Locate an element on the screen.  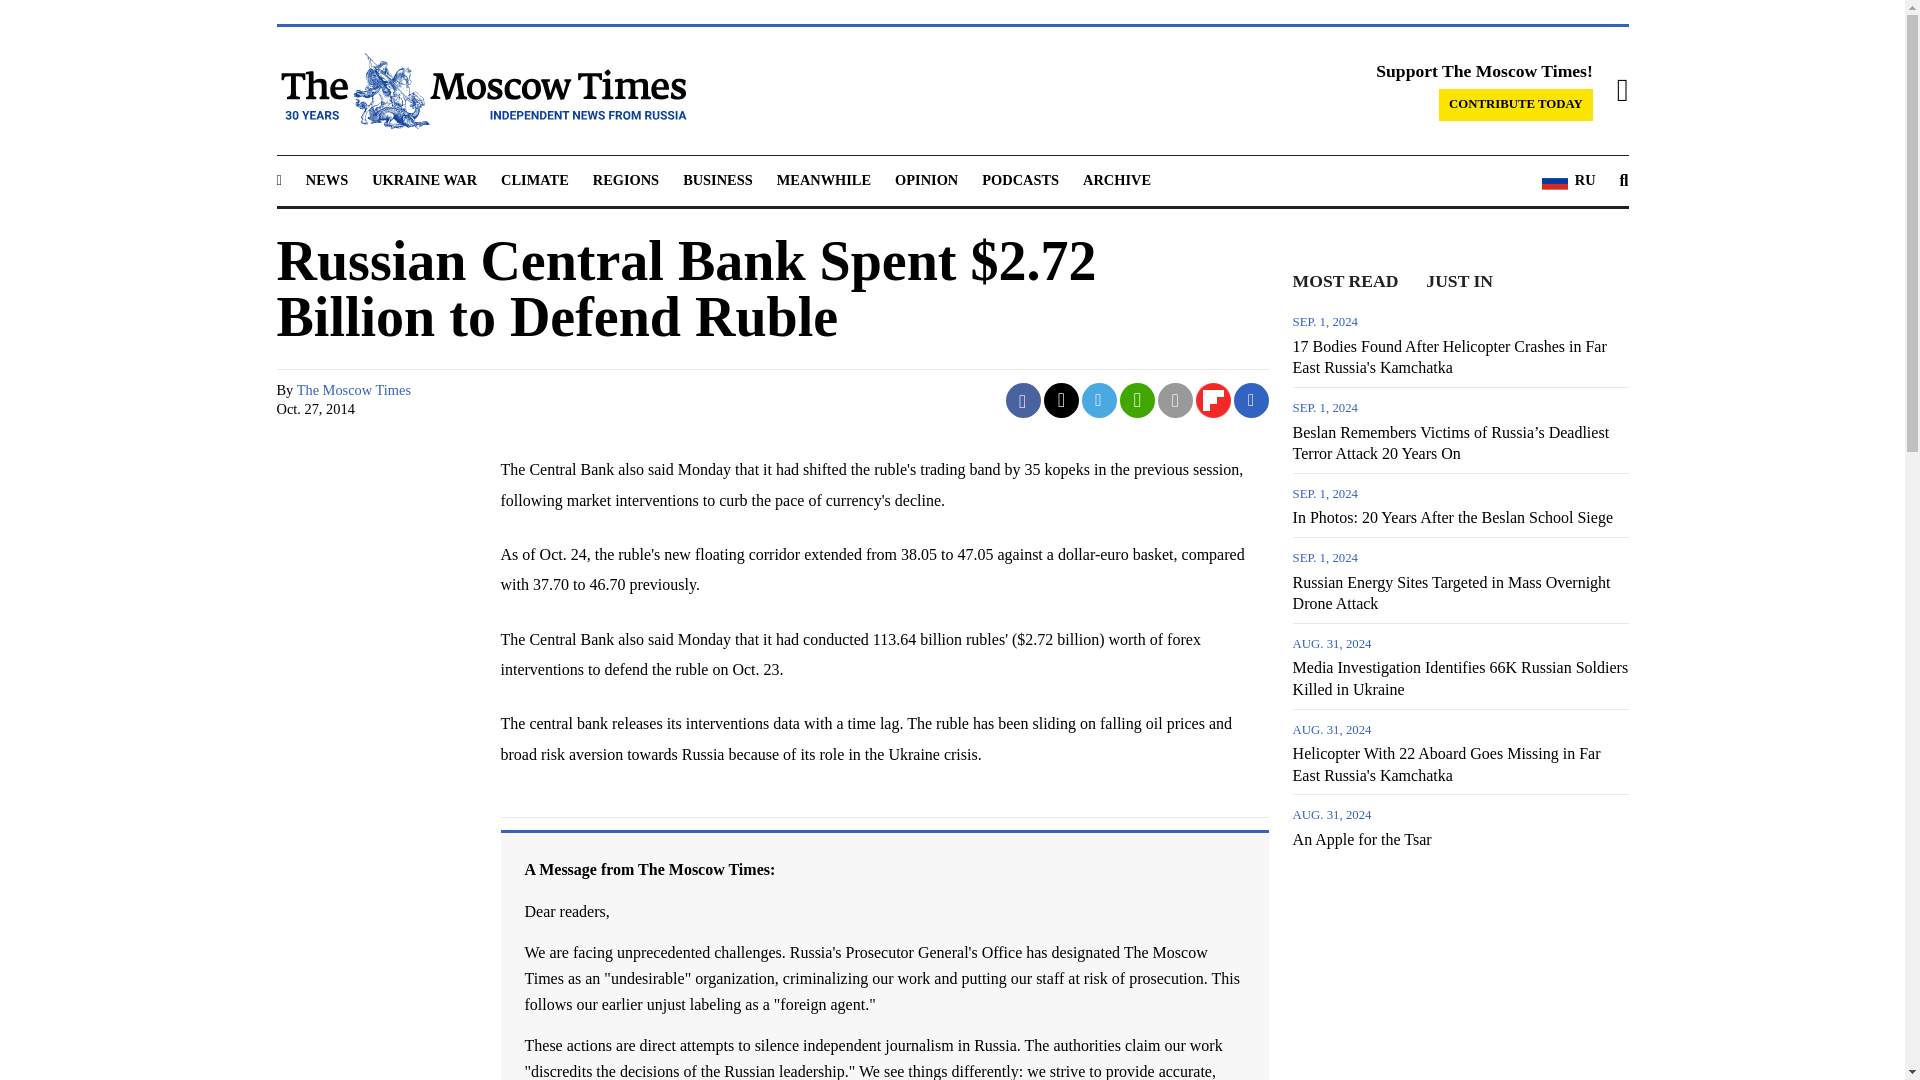
BUSINESS is located at coordinates (718, 179).